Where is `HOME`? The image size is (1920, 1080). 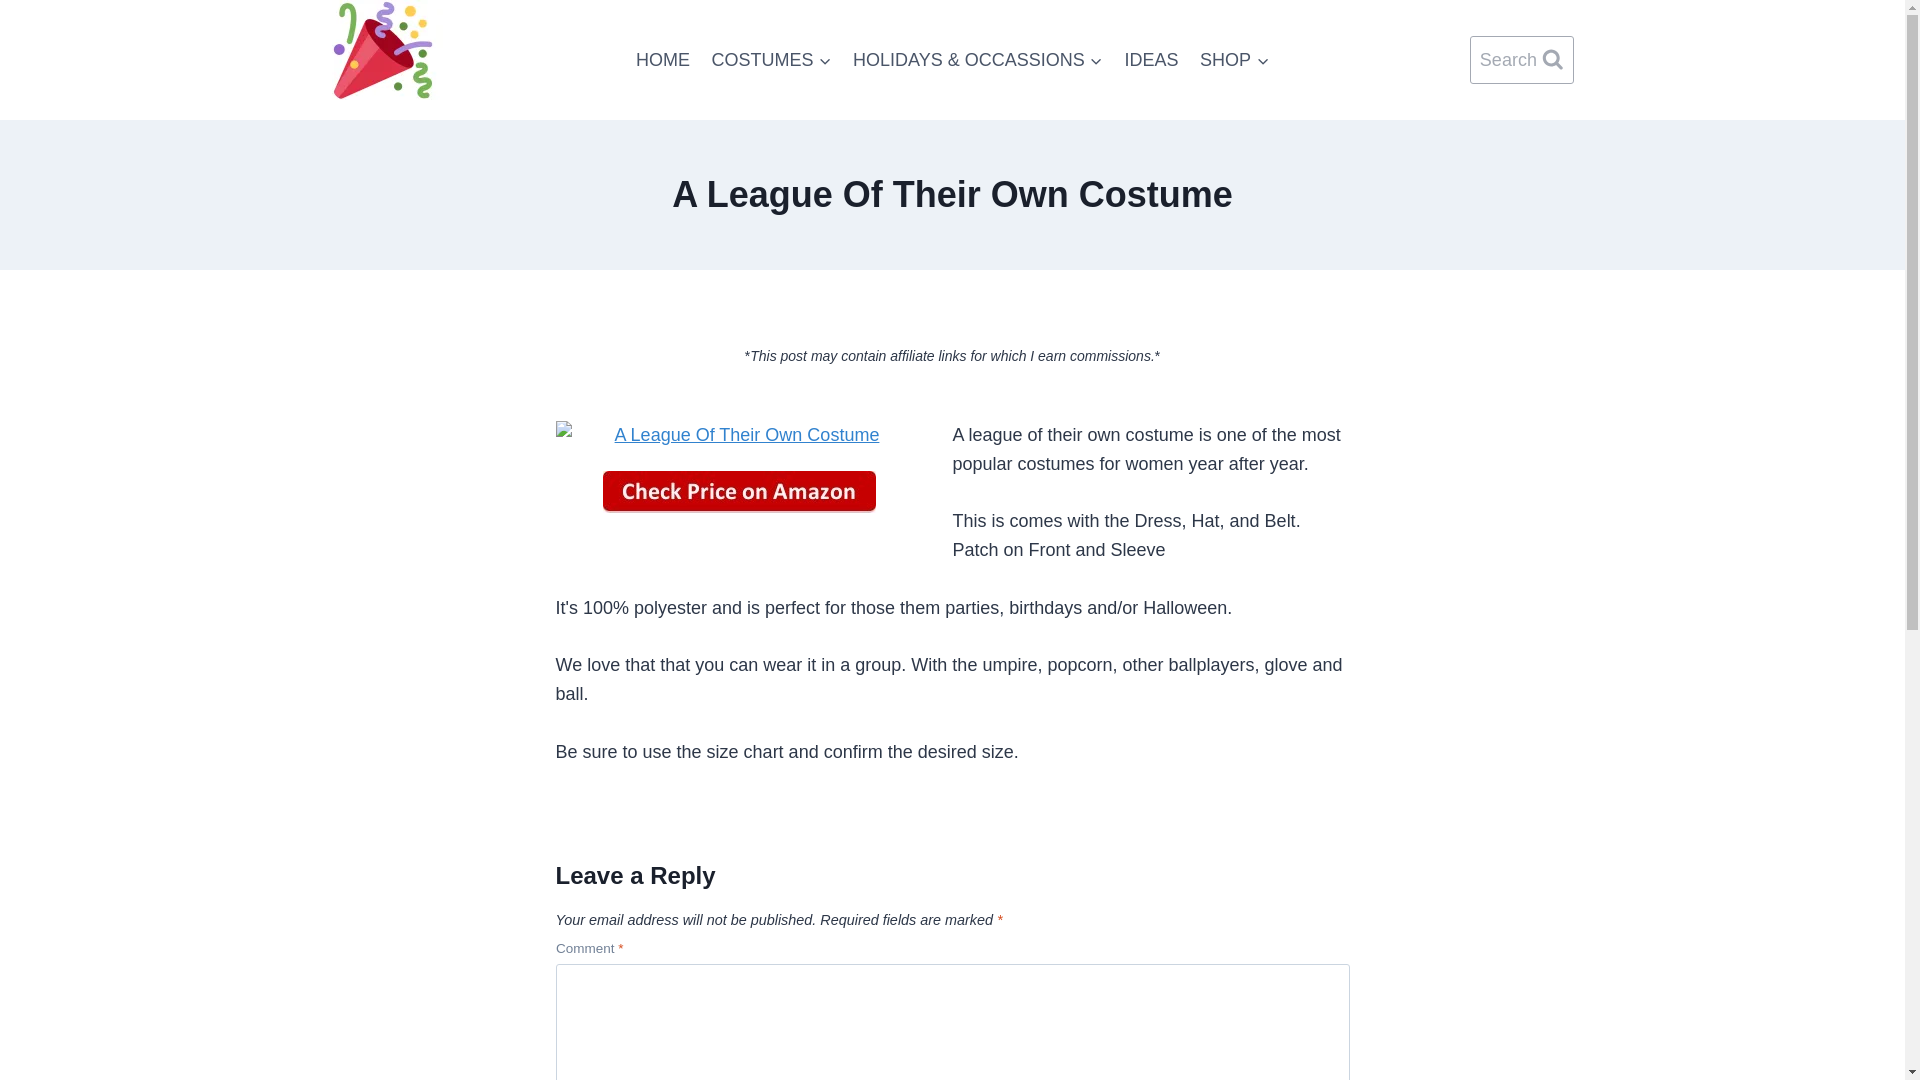 HOME is located at coordinates (662, 60).